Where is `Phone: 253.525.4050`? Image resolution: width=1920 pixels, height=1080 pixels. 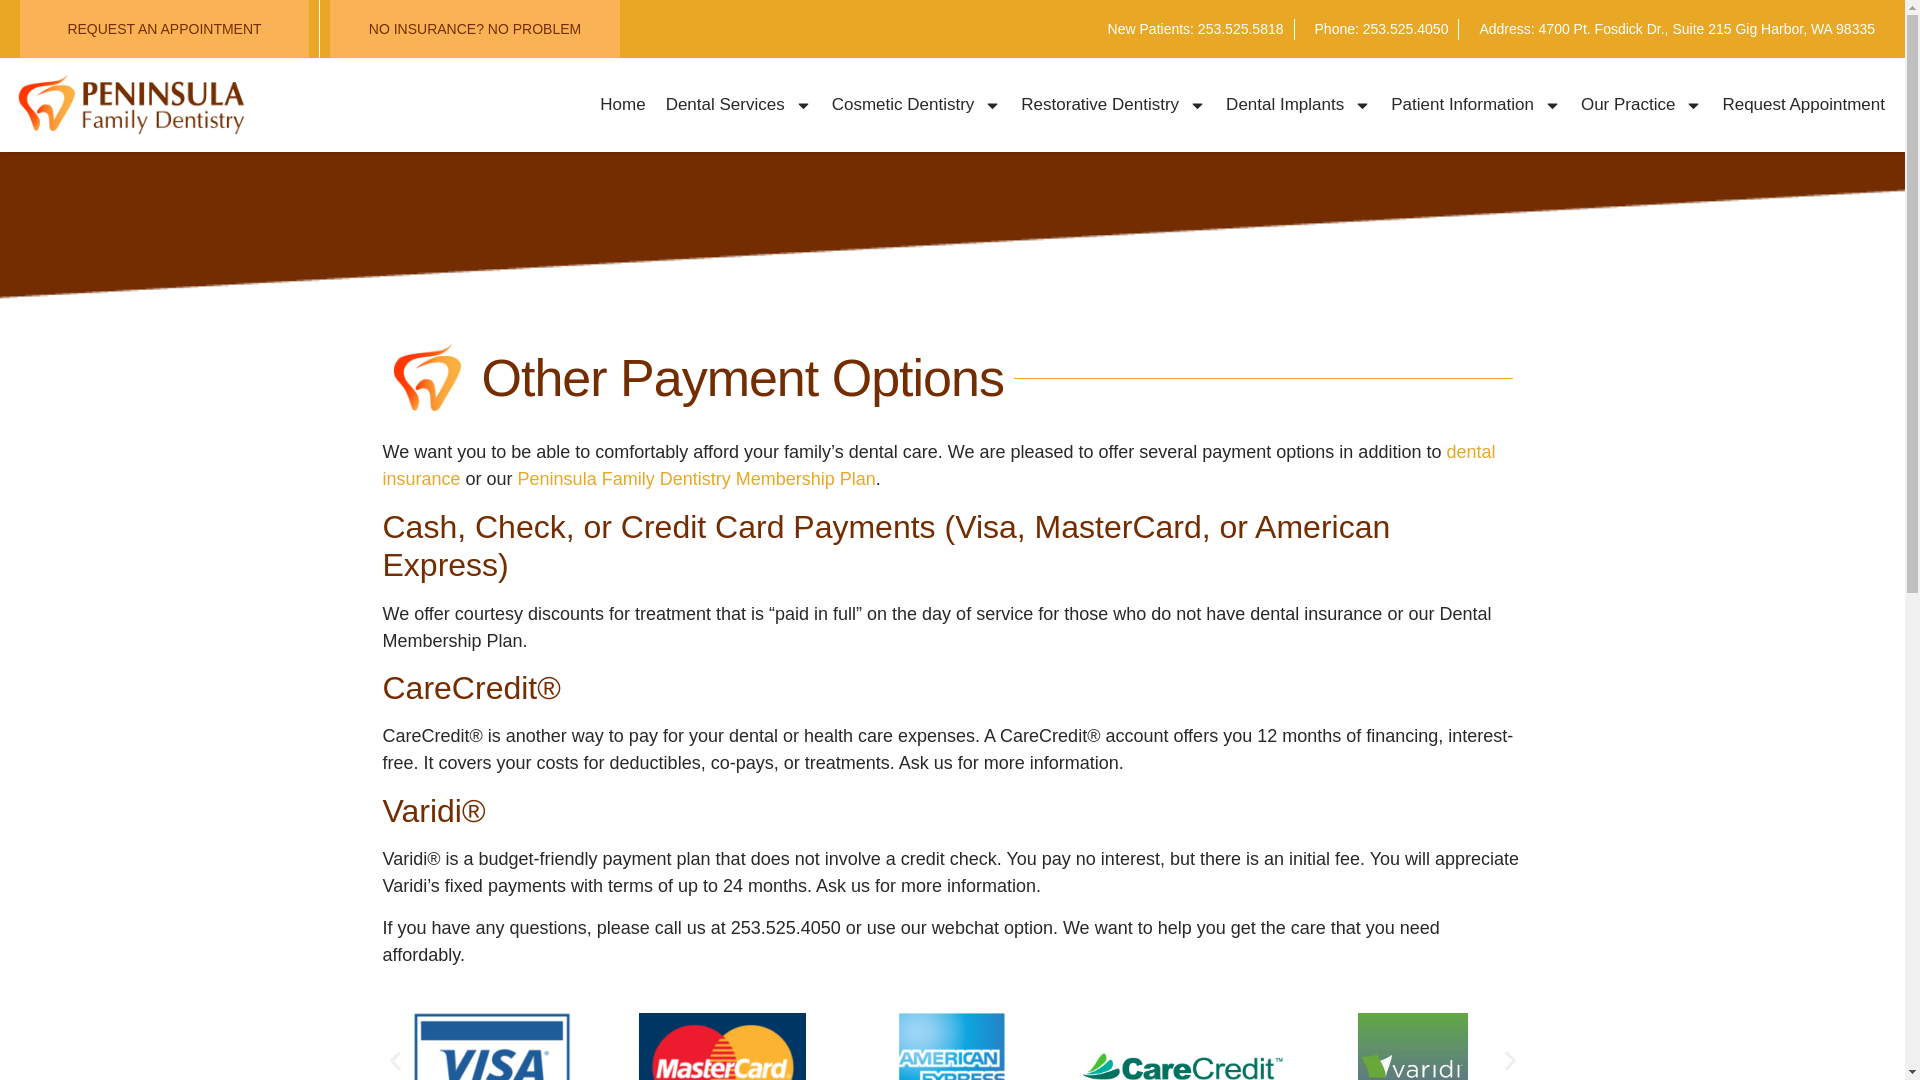
Phone: 253.525.4050 is located at coordinates (1382, 28).